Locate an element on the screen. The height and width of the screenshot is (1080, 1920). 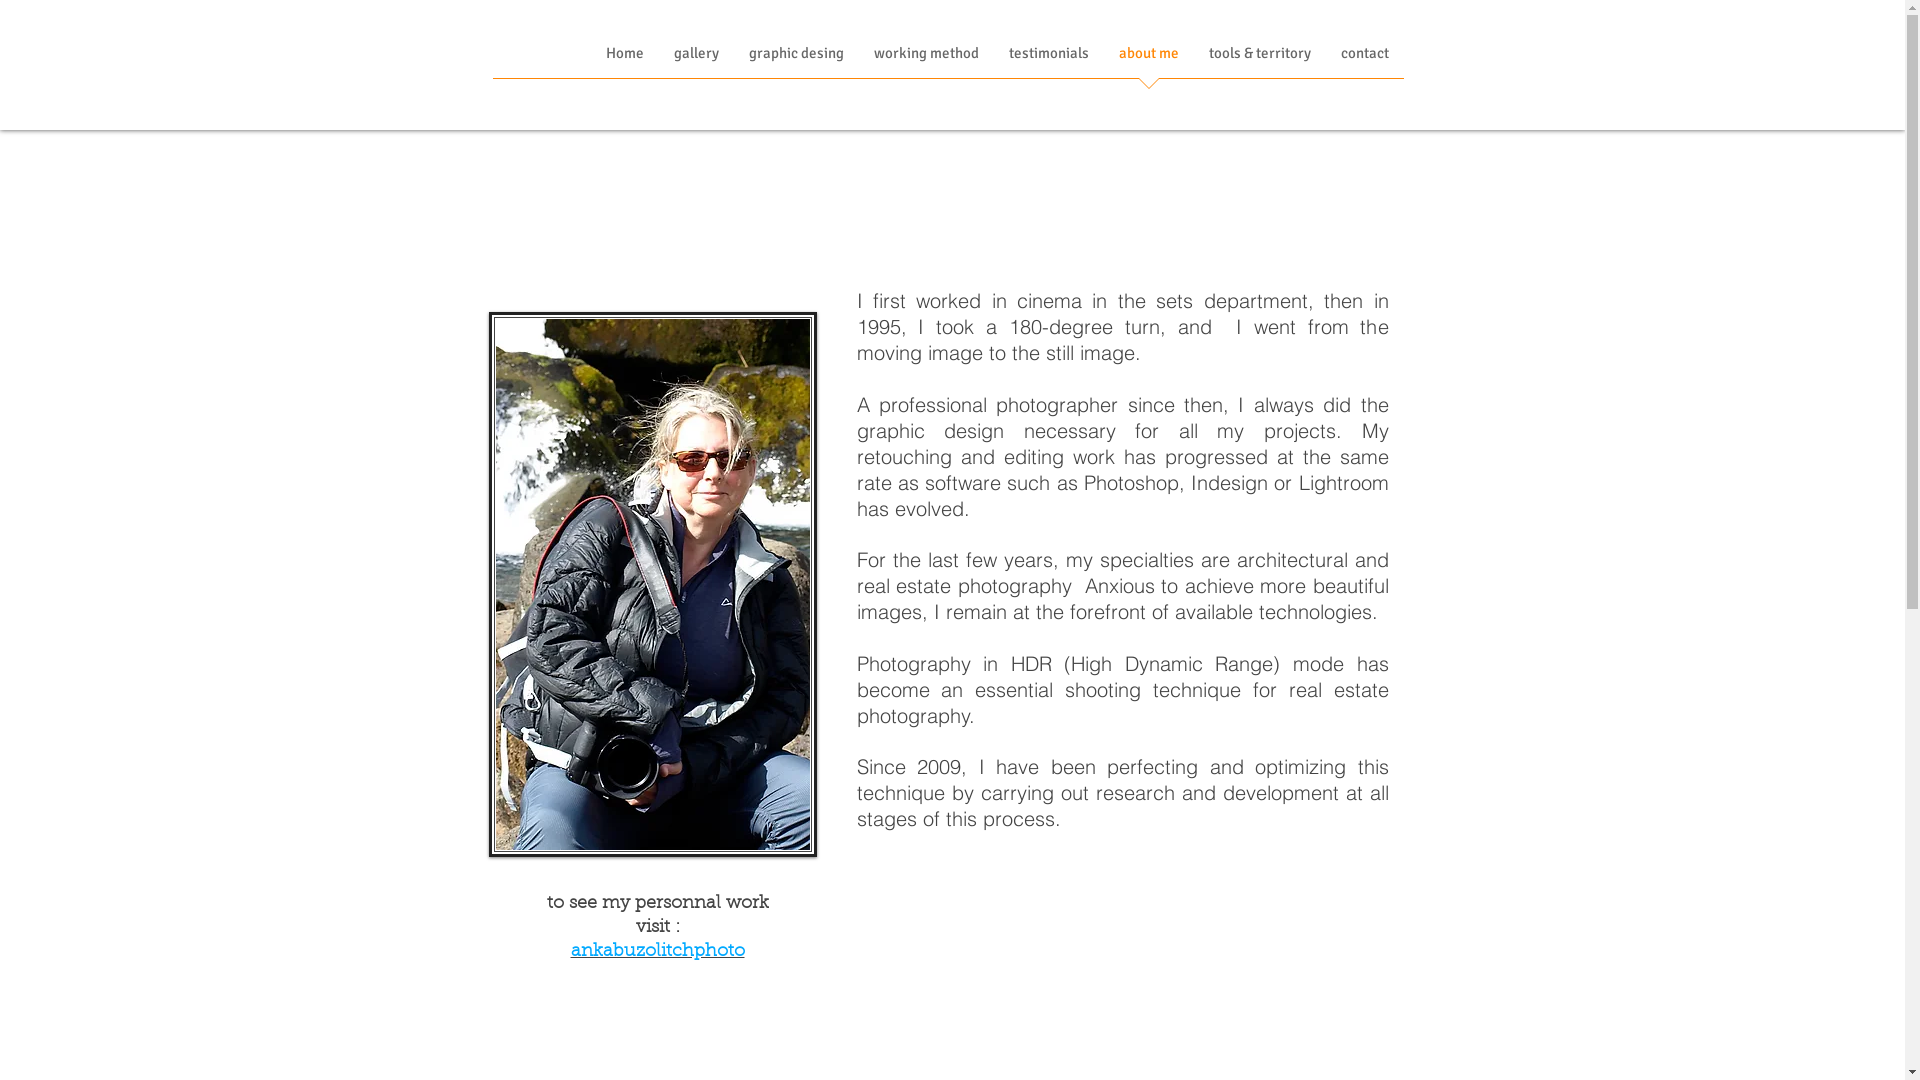
about me is located at coordinates (1149, 60).